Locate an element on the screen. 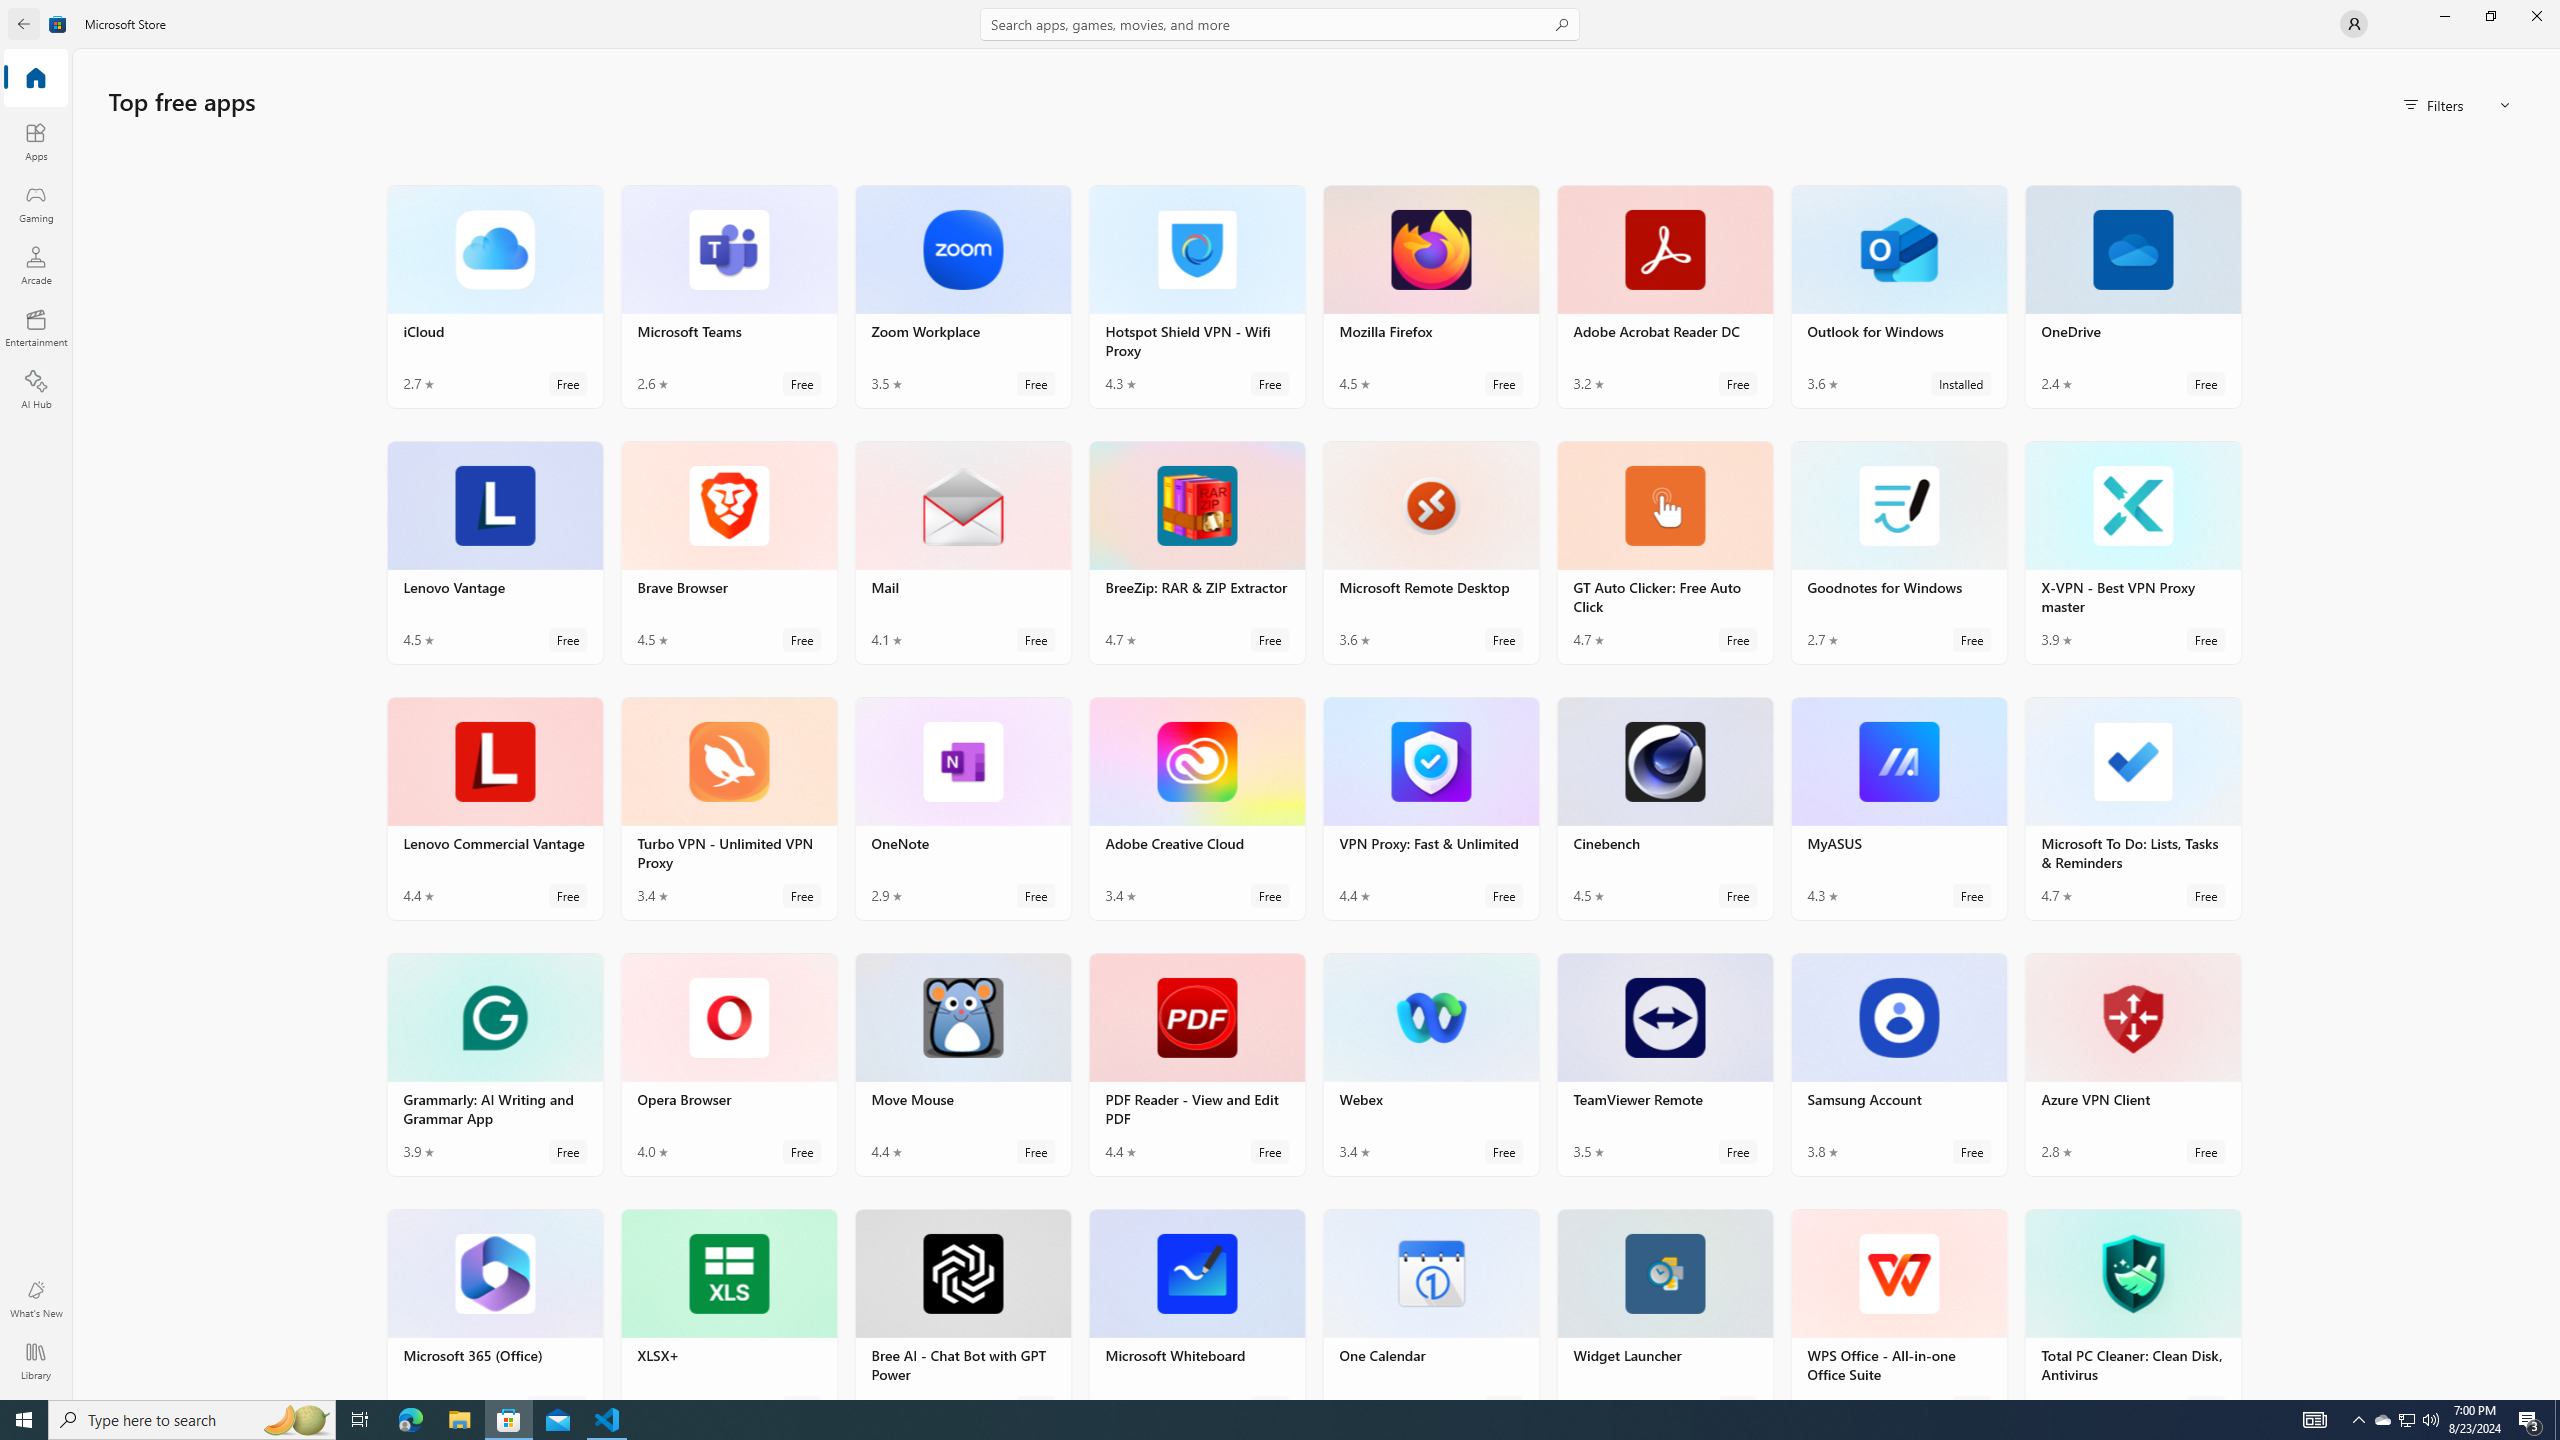 This screenshot has width=2560, height=1440. MyASUS. Average rating of 4.3 out of five stars. Free   is located at coordinates (1898, 808).